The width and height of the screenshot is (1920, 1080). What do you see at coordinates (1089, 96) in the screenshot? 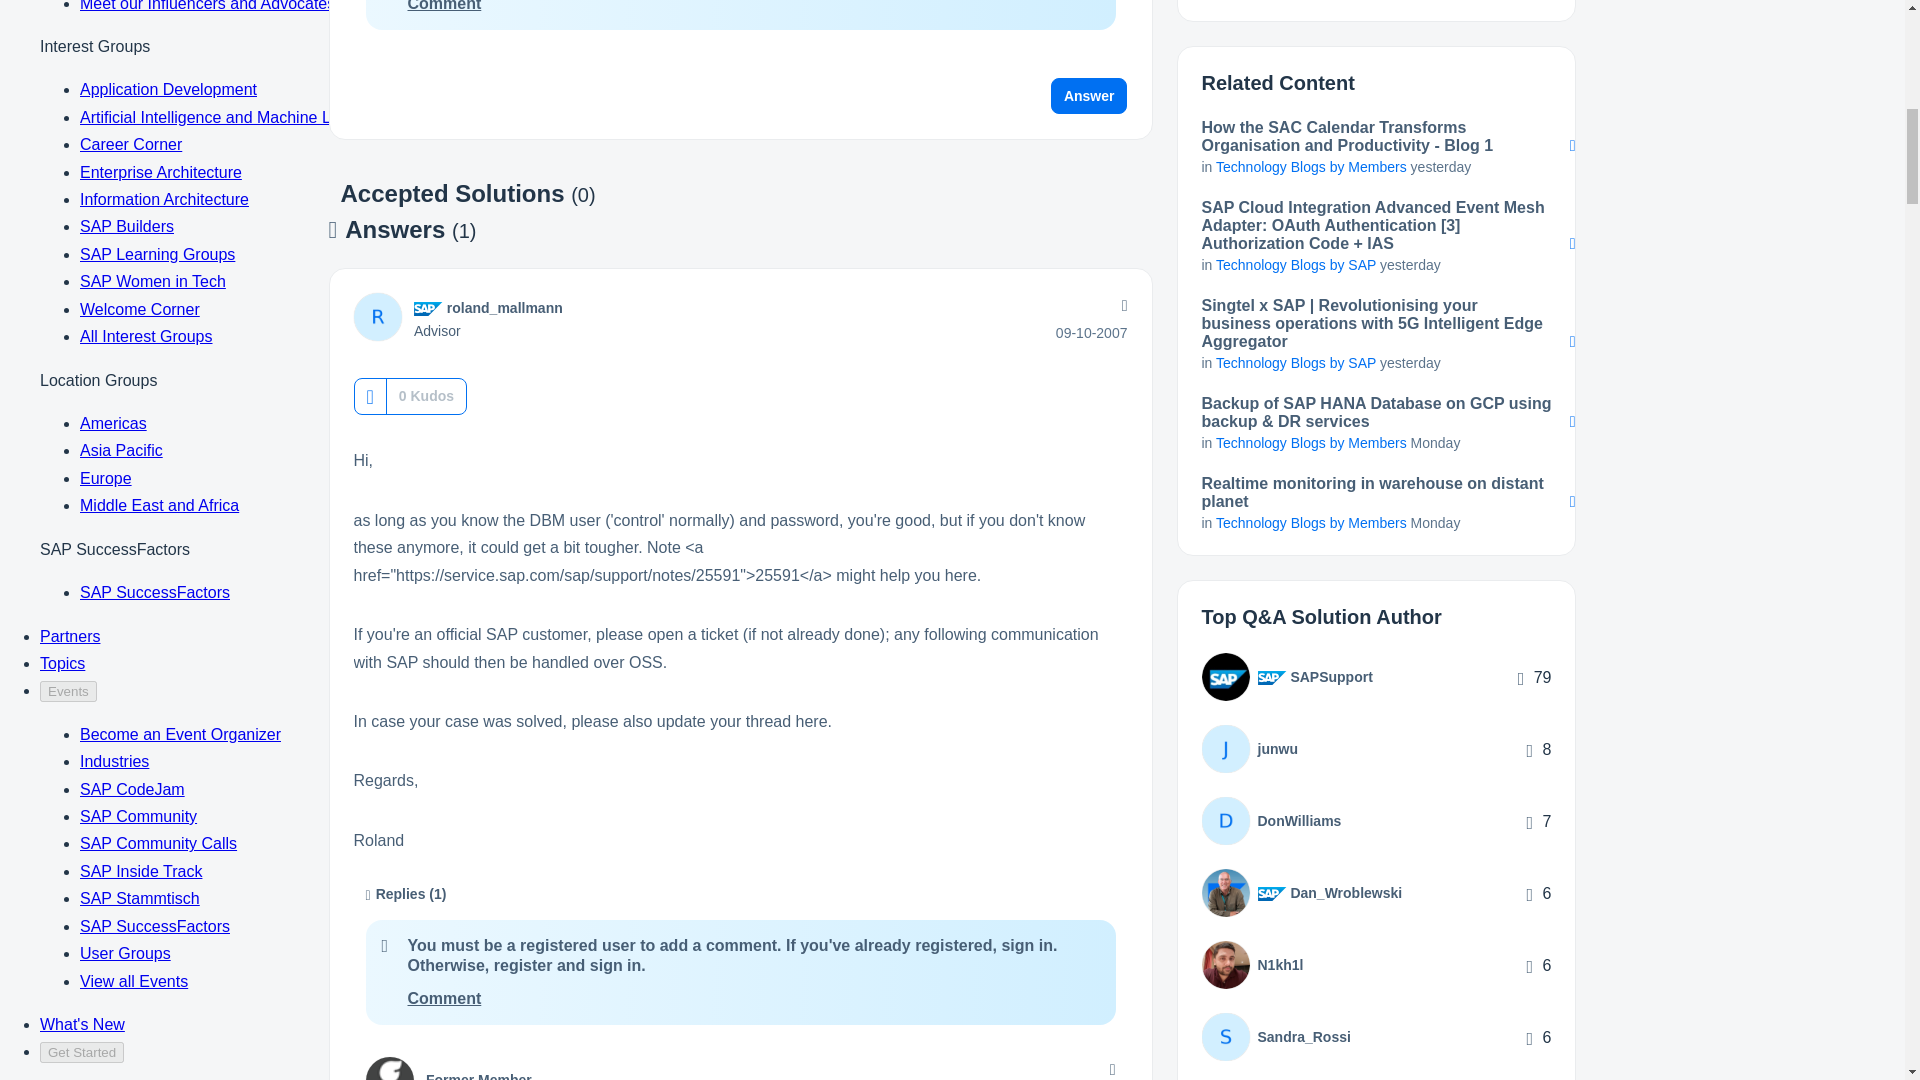
I see `Answer` at bounding box center [1089, 96].